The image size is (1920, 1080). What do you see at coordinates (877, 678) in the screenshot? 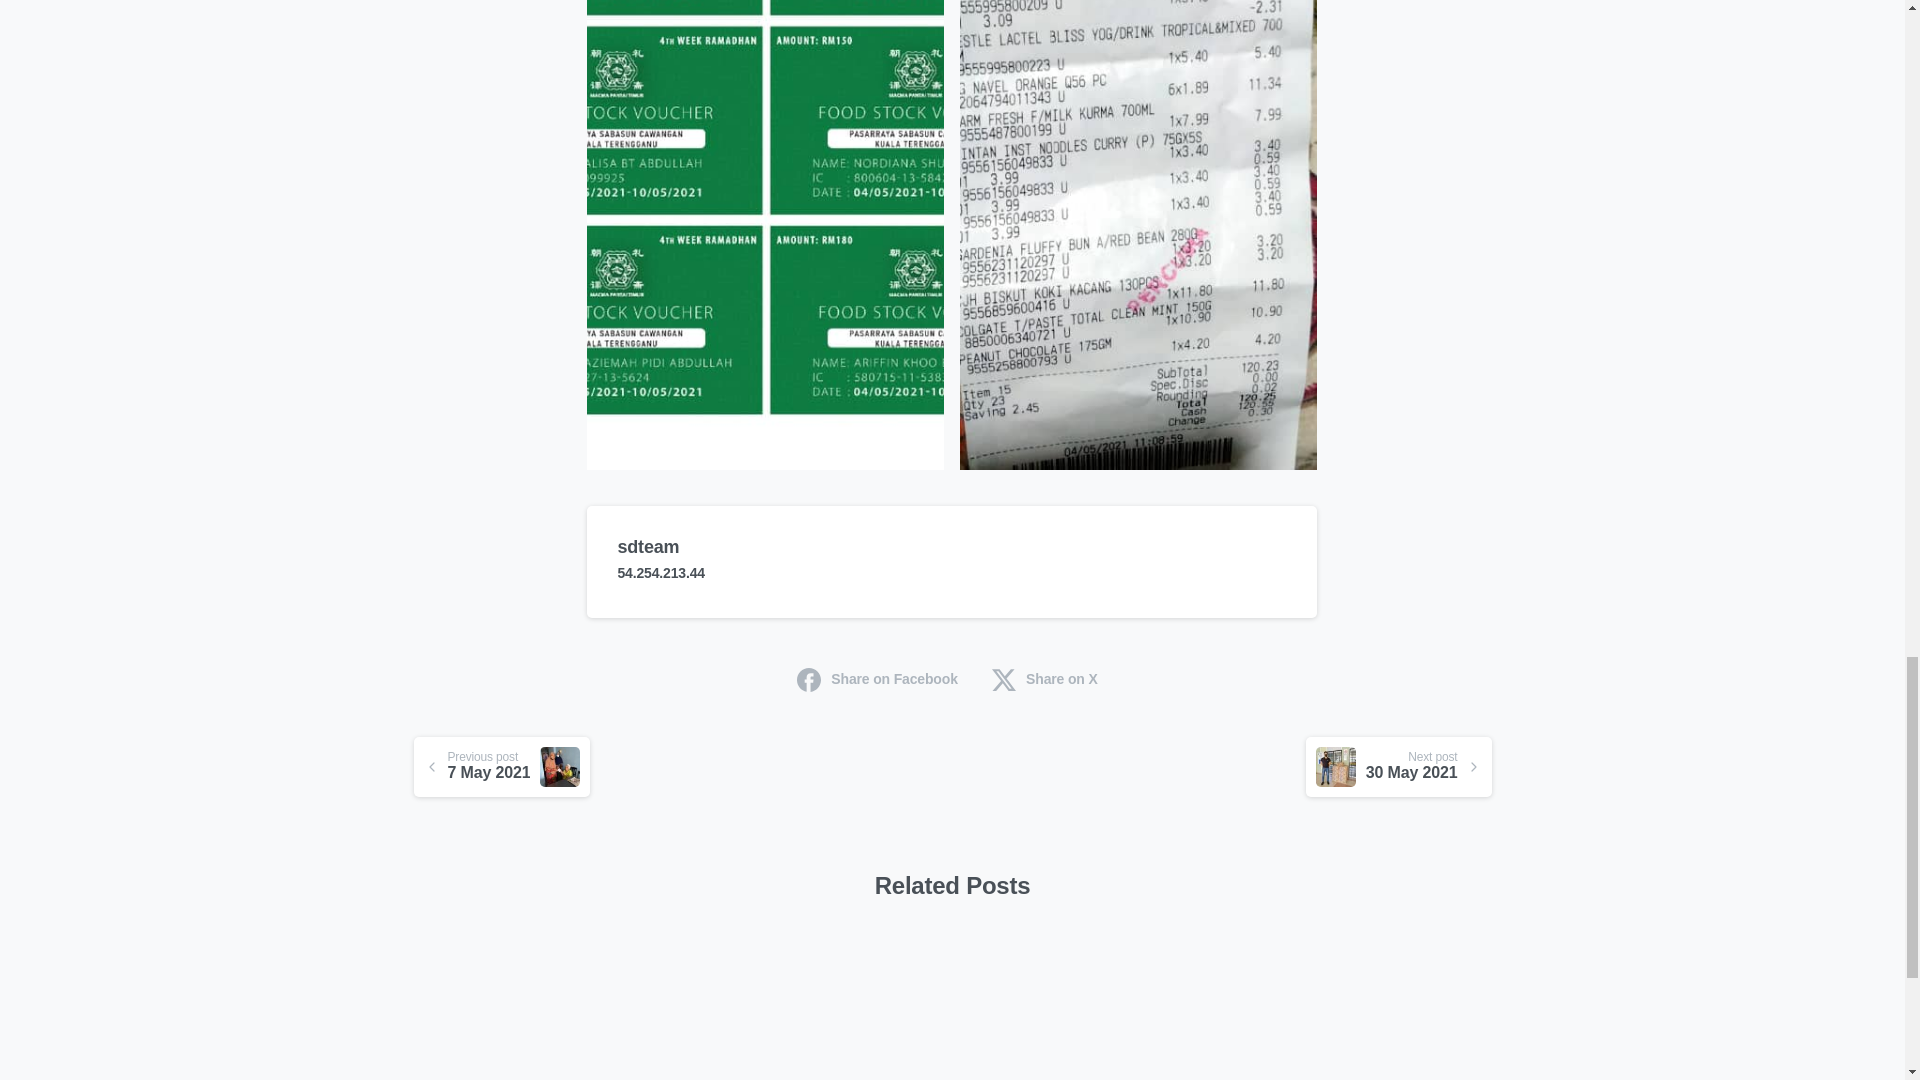
I see `Share on Facebook` at bounding box center [877, 678].